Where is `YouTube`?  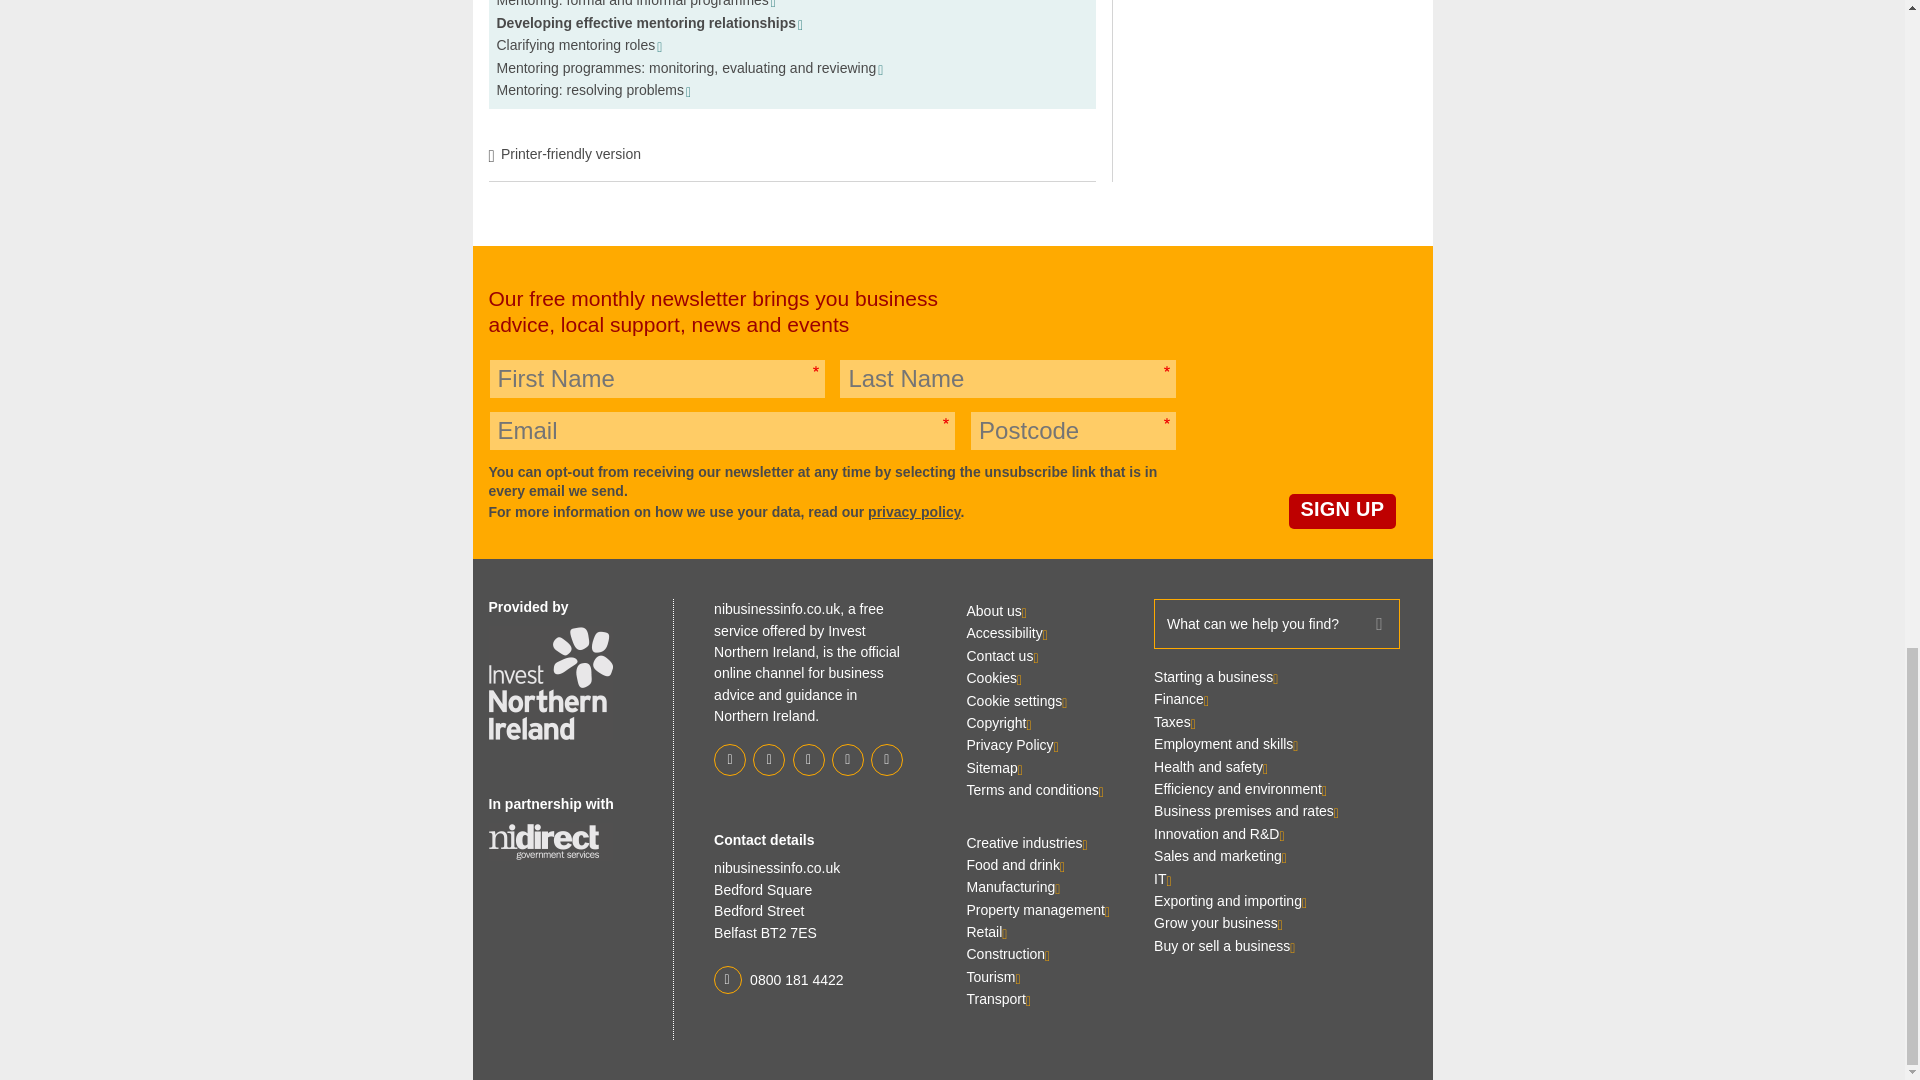 YouTube is located at coordinates (886, 760).